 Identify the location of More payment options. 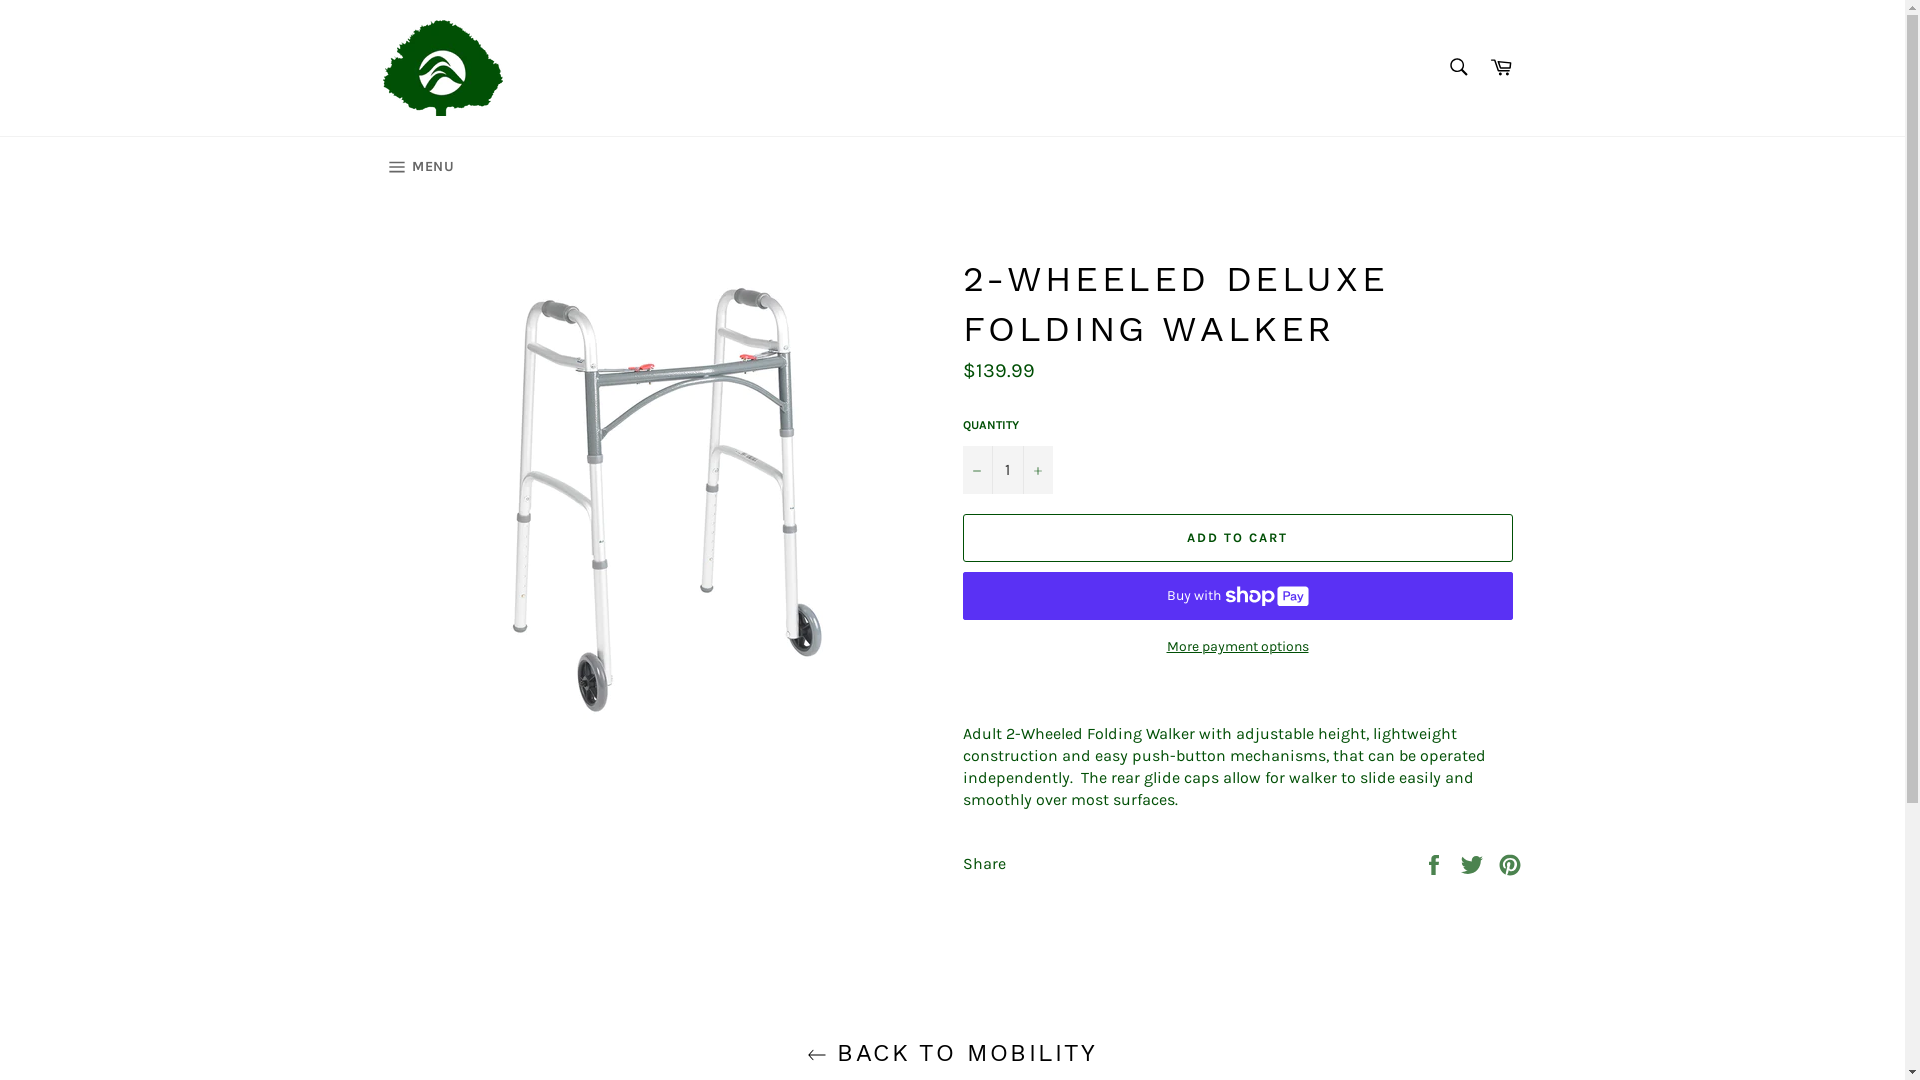
(1237, 646).